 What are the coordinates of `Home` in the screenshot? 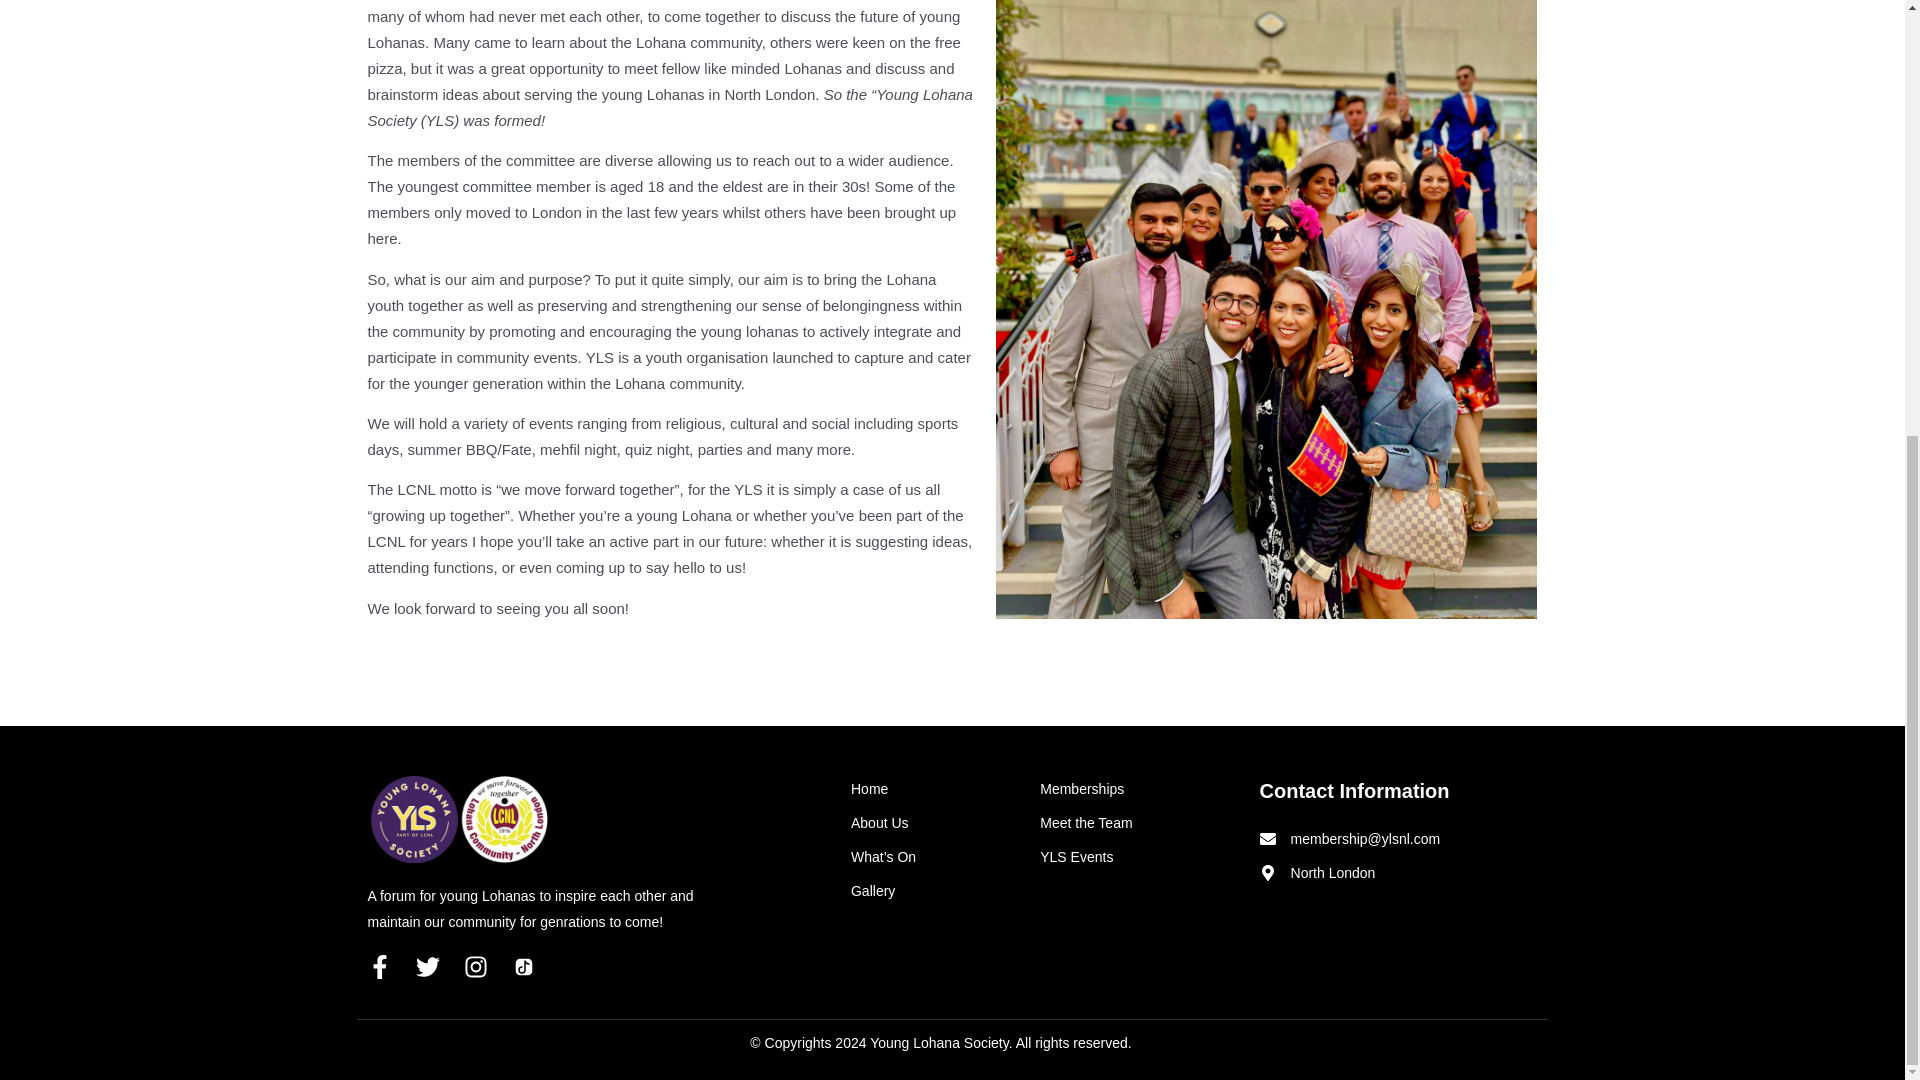 It's located at (934, 789).